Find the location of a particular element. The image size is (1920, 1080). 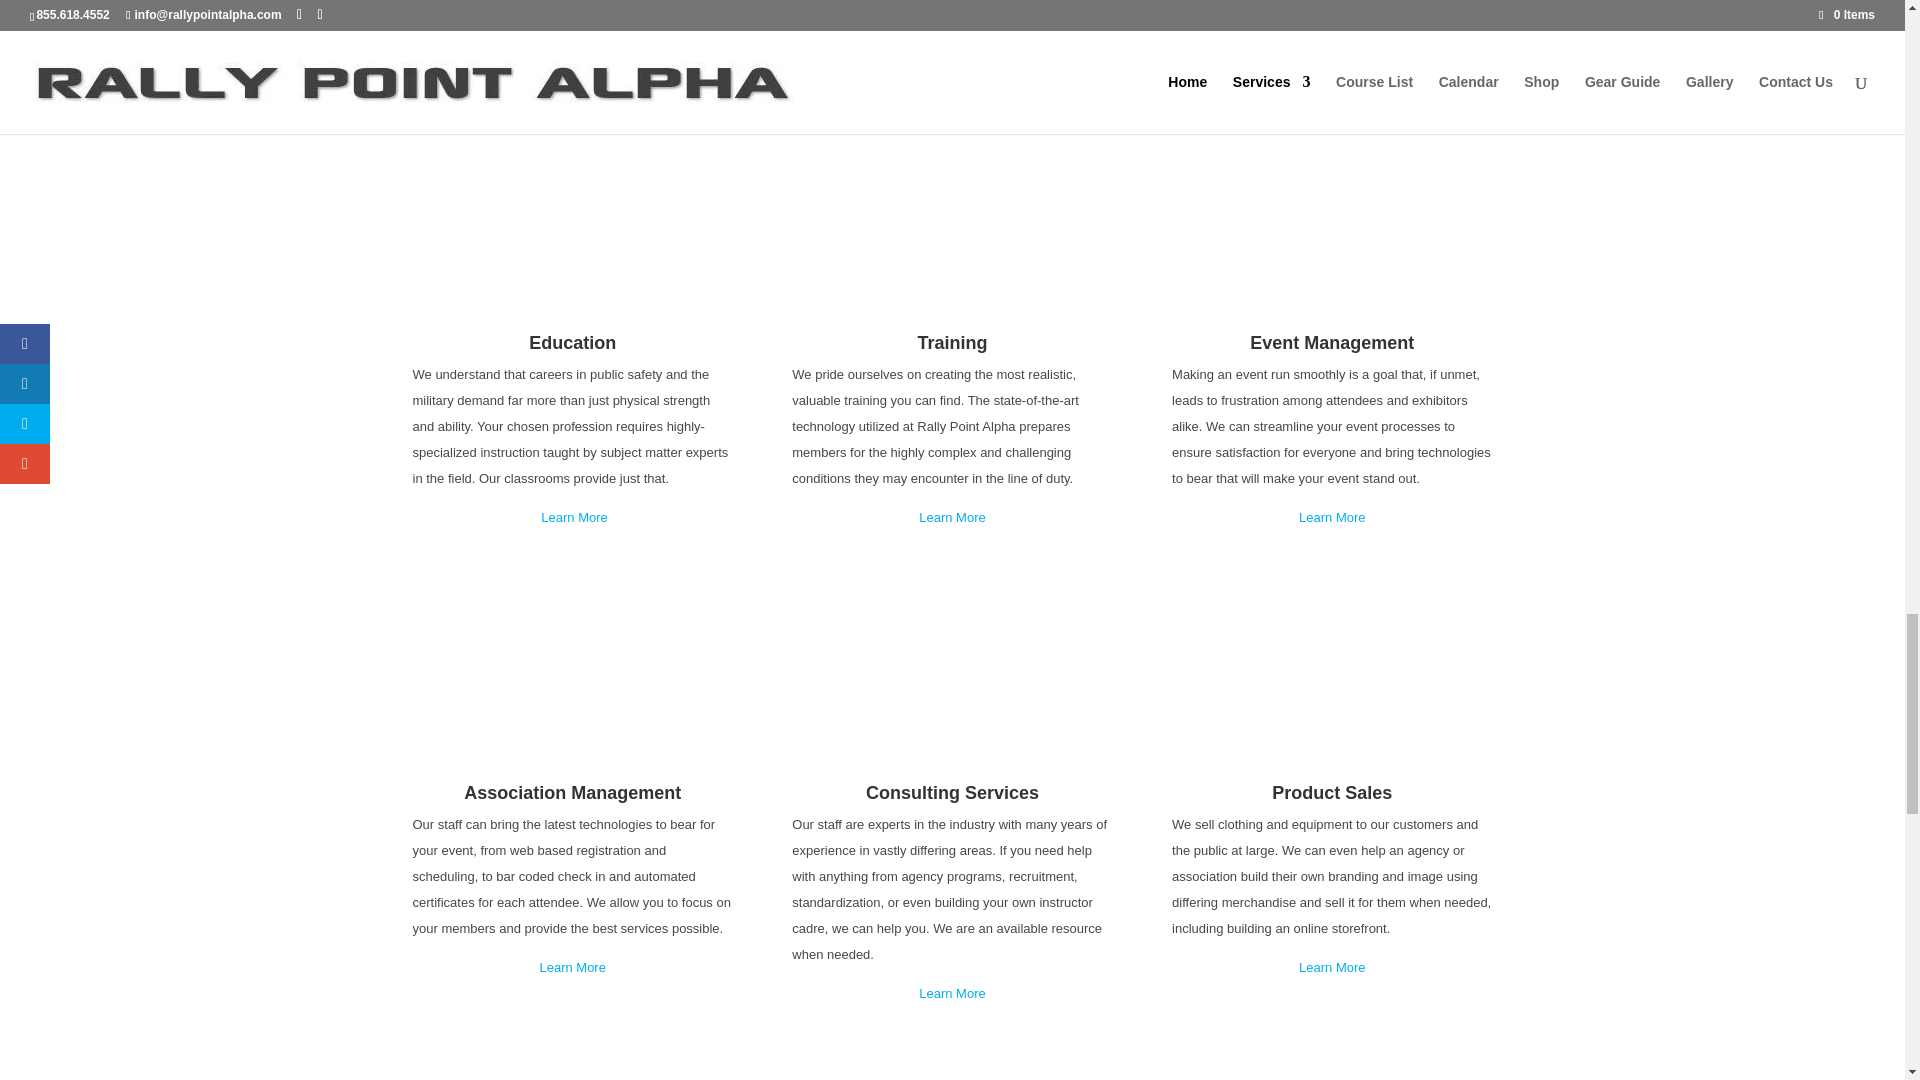

Learn More is located at coordinates (952, 516).